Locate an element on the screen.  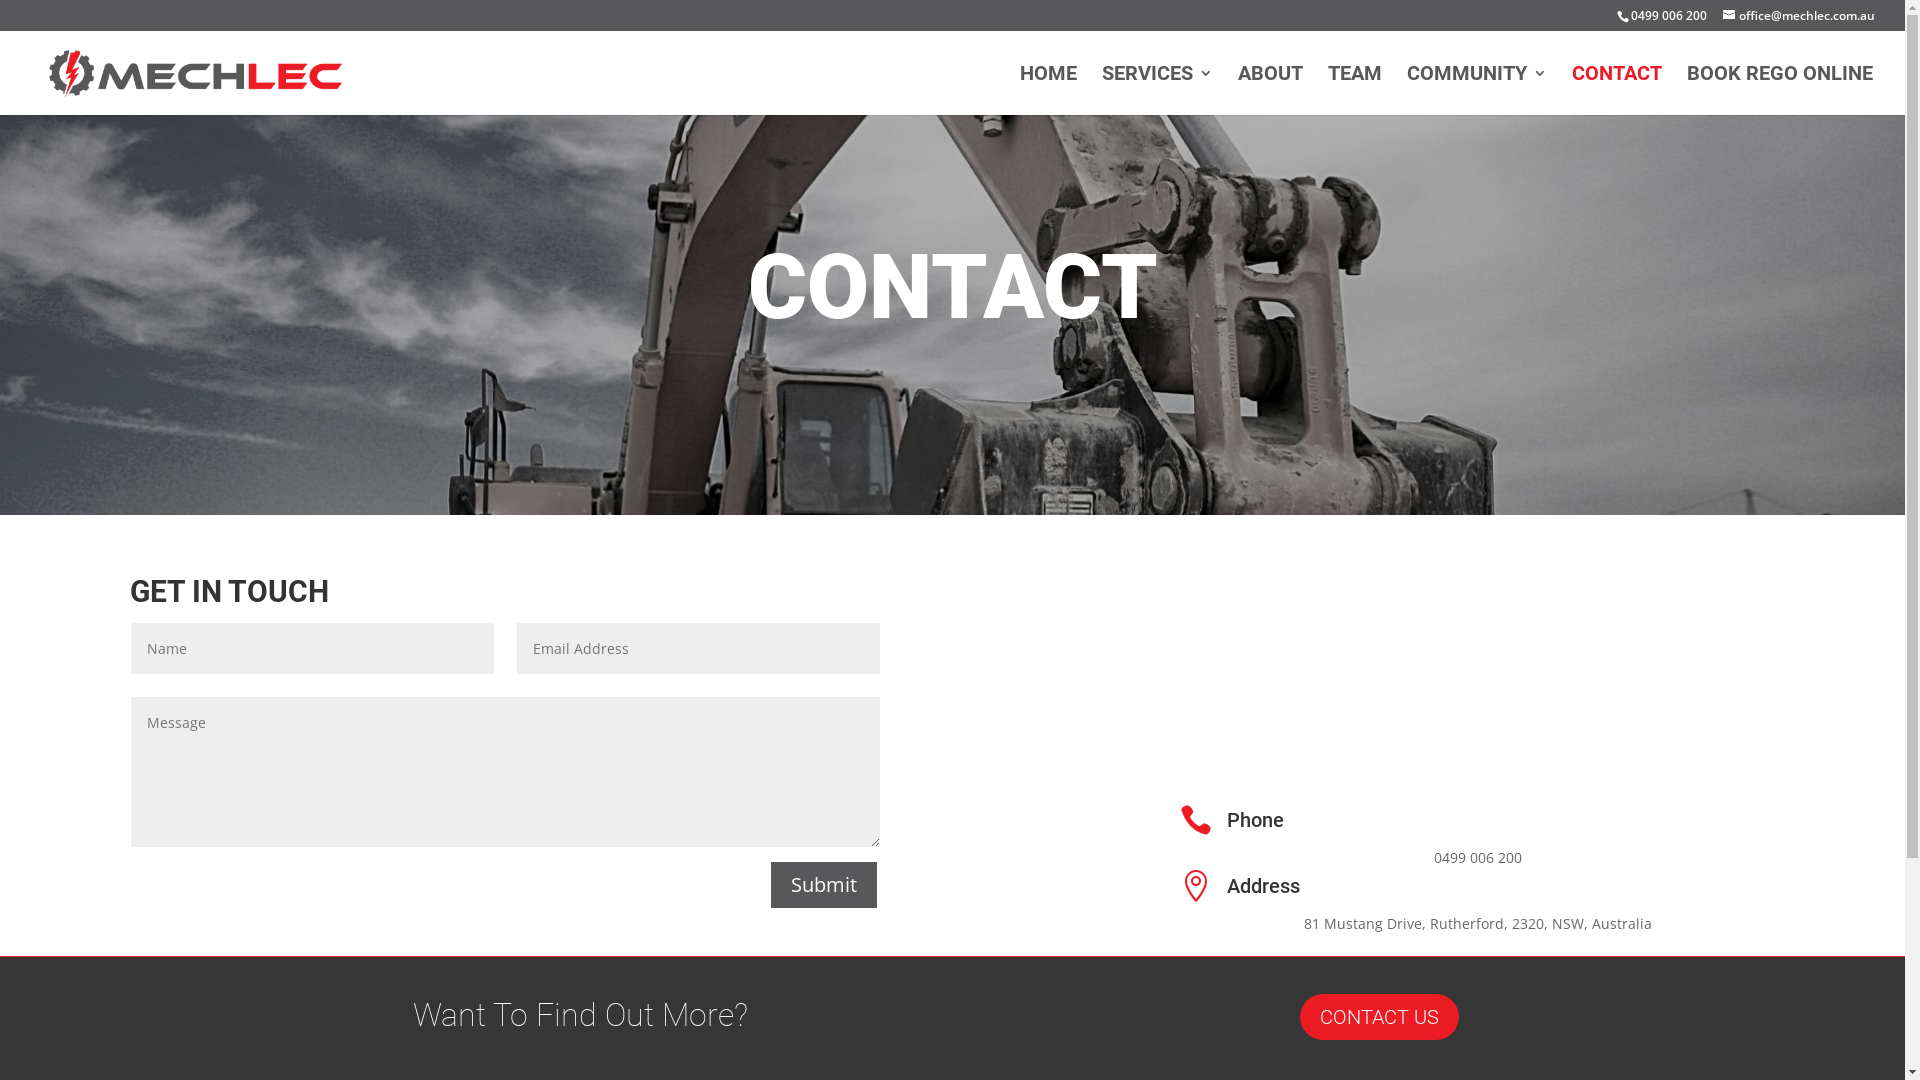
TEAM is located at coordinates (1355, 90).